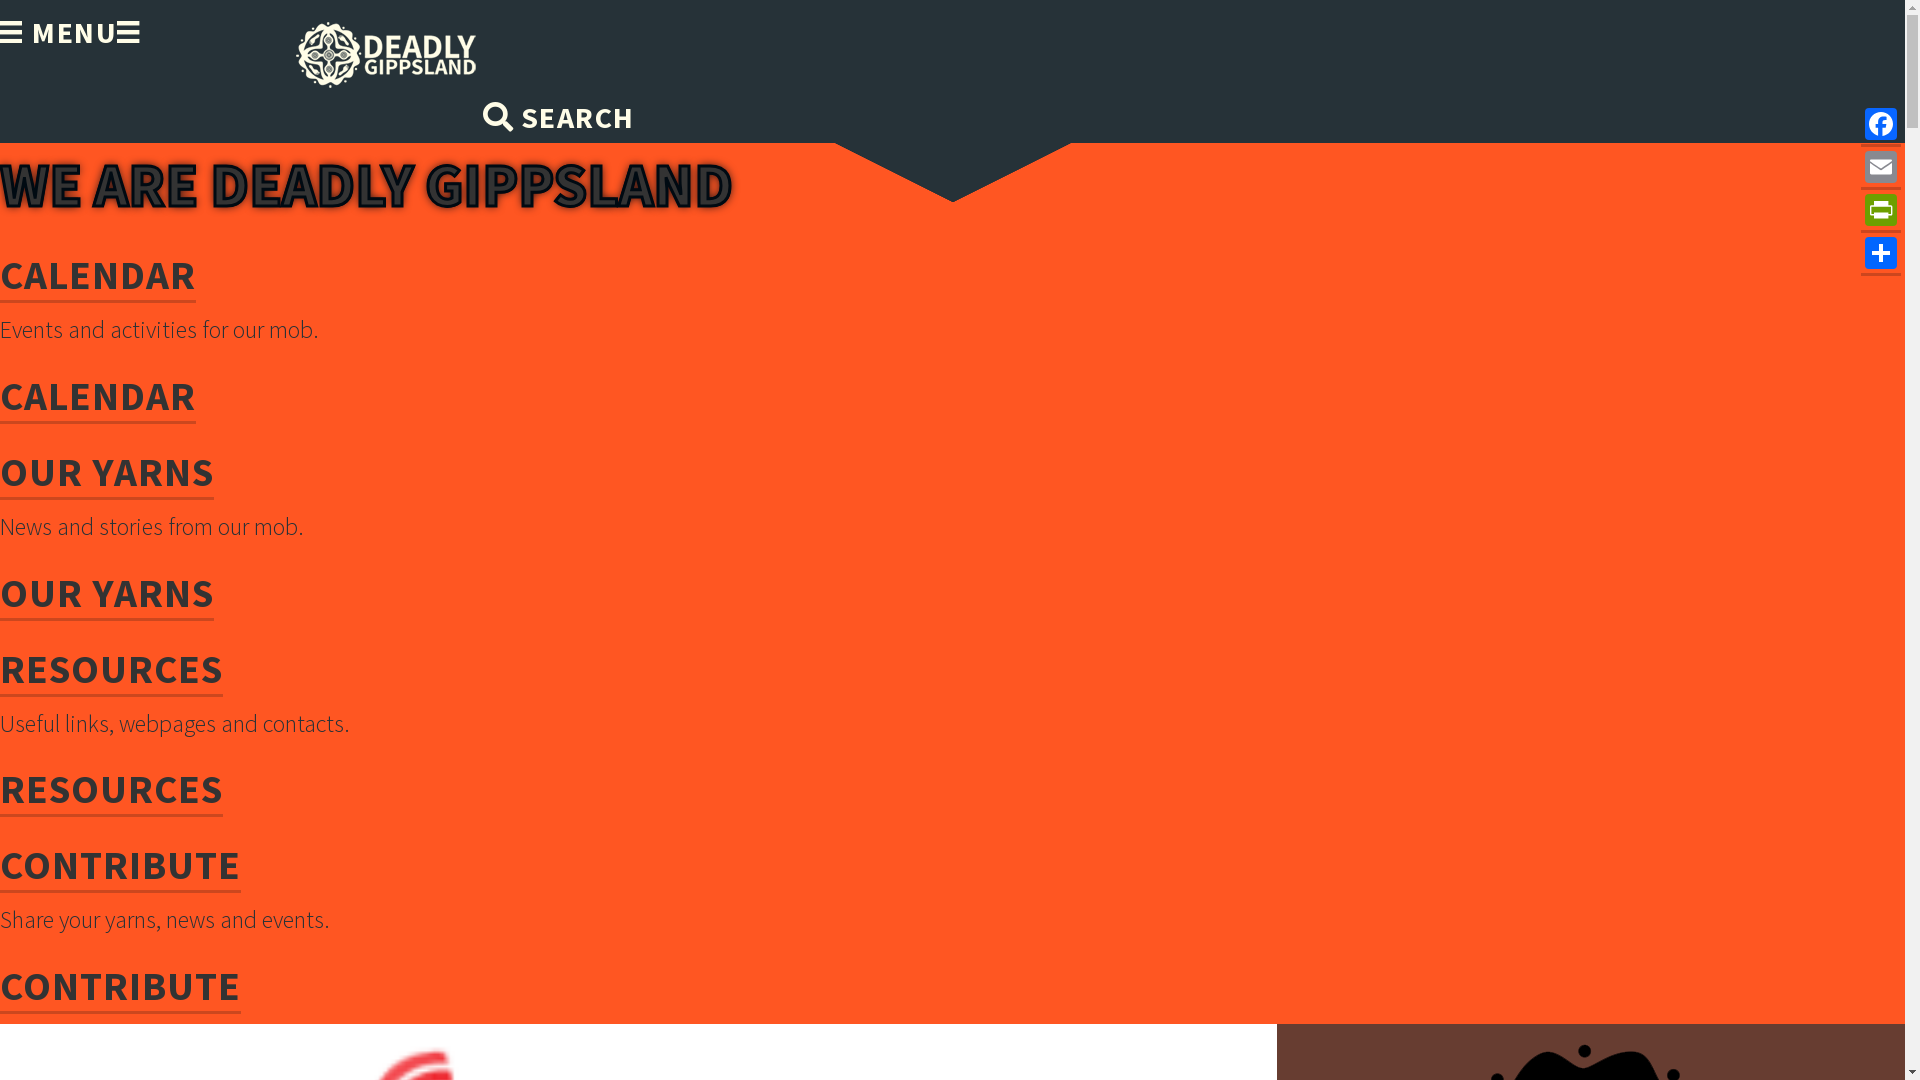 The image size is (1920, 1080). Describe the element at coordinates (1881, 254) in the screenshot. I see `Share` at that location.